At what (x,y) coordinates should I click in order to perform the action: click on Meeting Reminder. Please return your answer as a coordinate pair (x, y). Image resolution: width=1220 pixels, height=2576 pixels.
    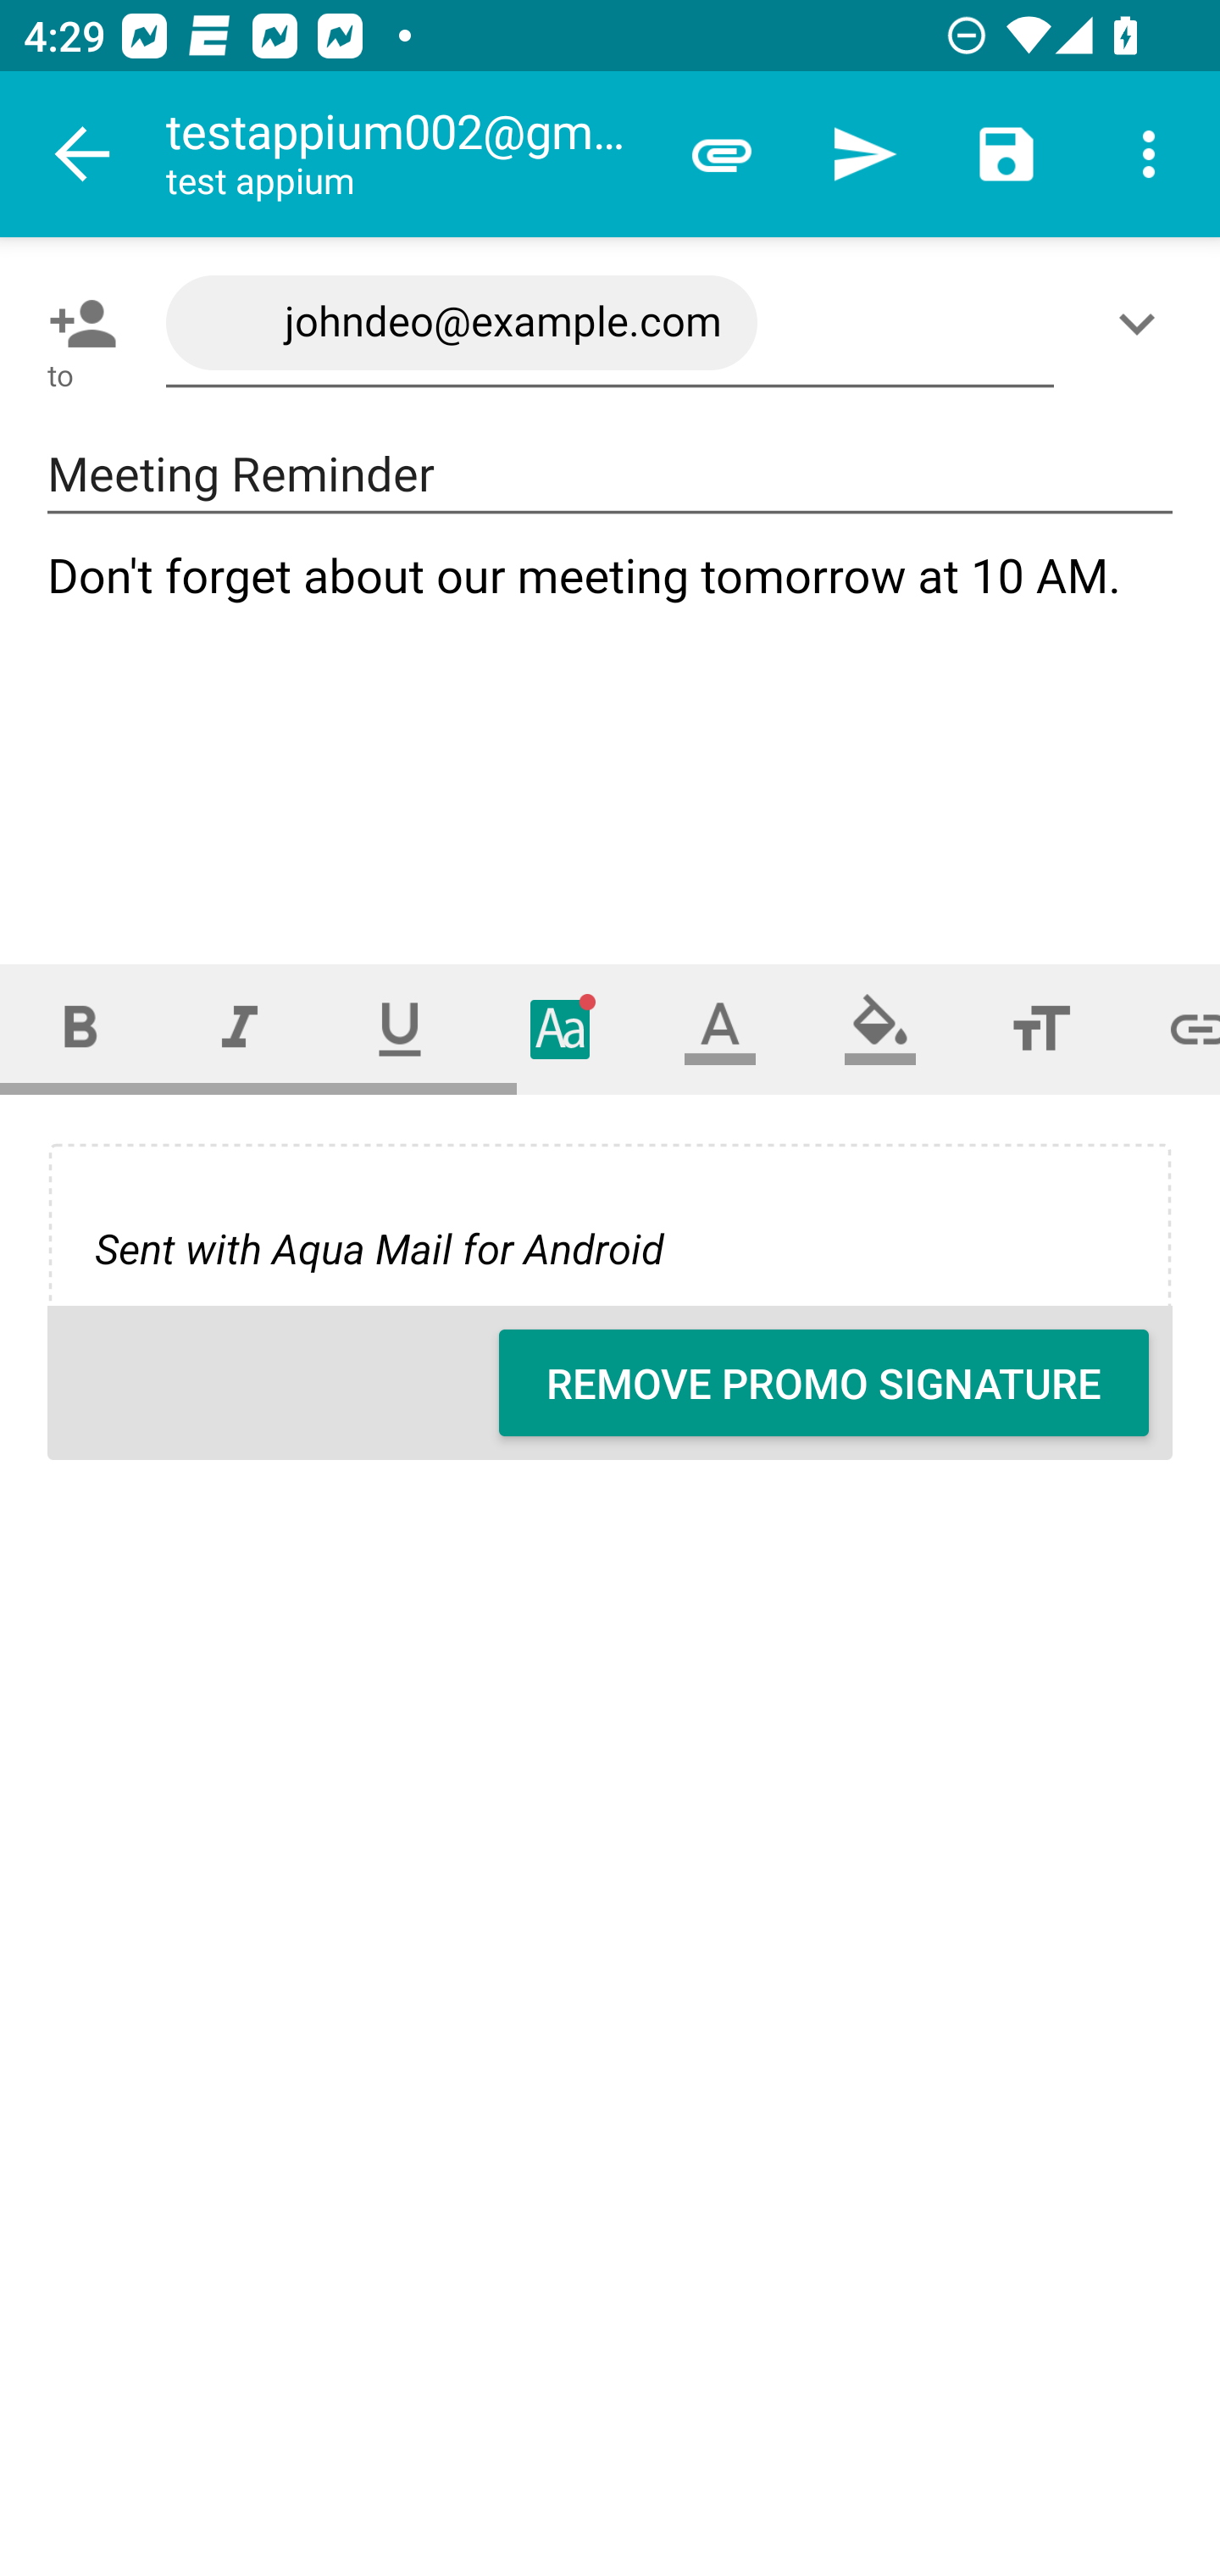
    Looking at the image, I should click on (610, 475).